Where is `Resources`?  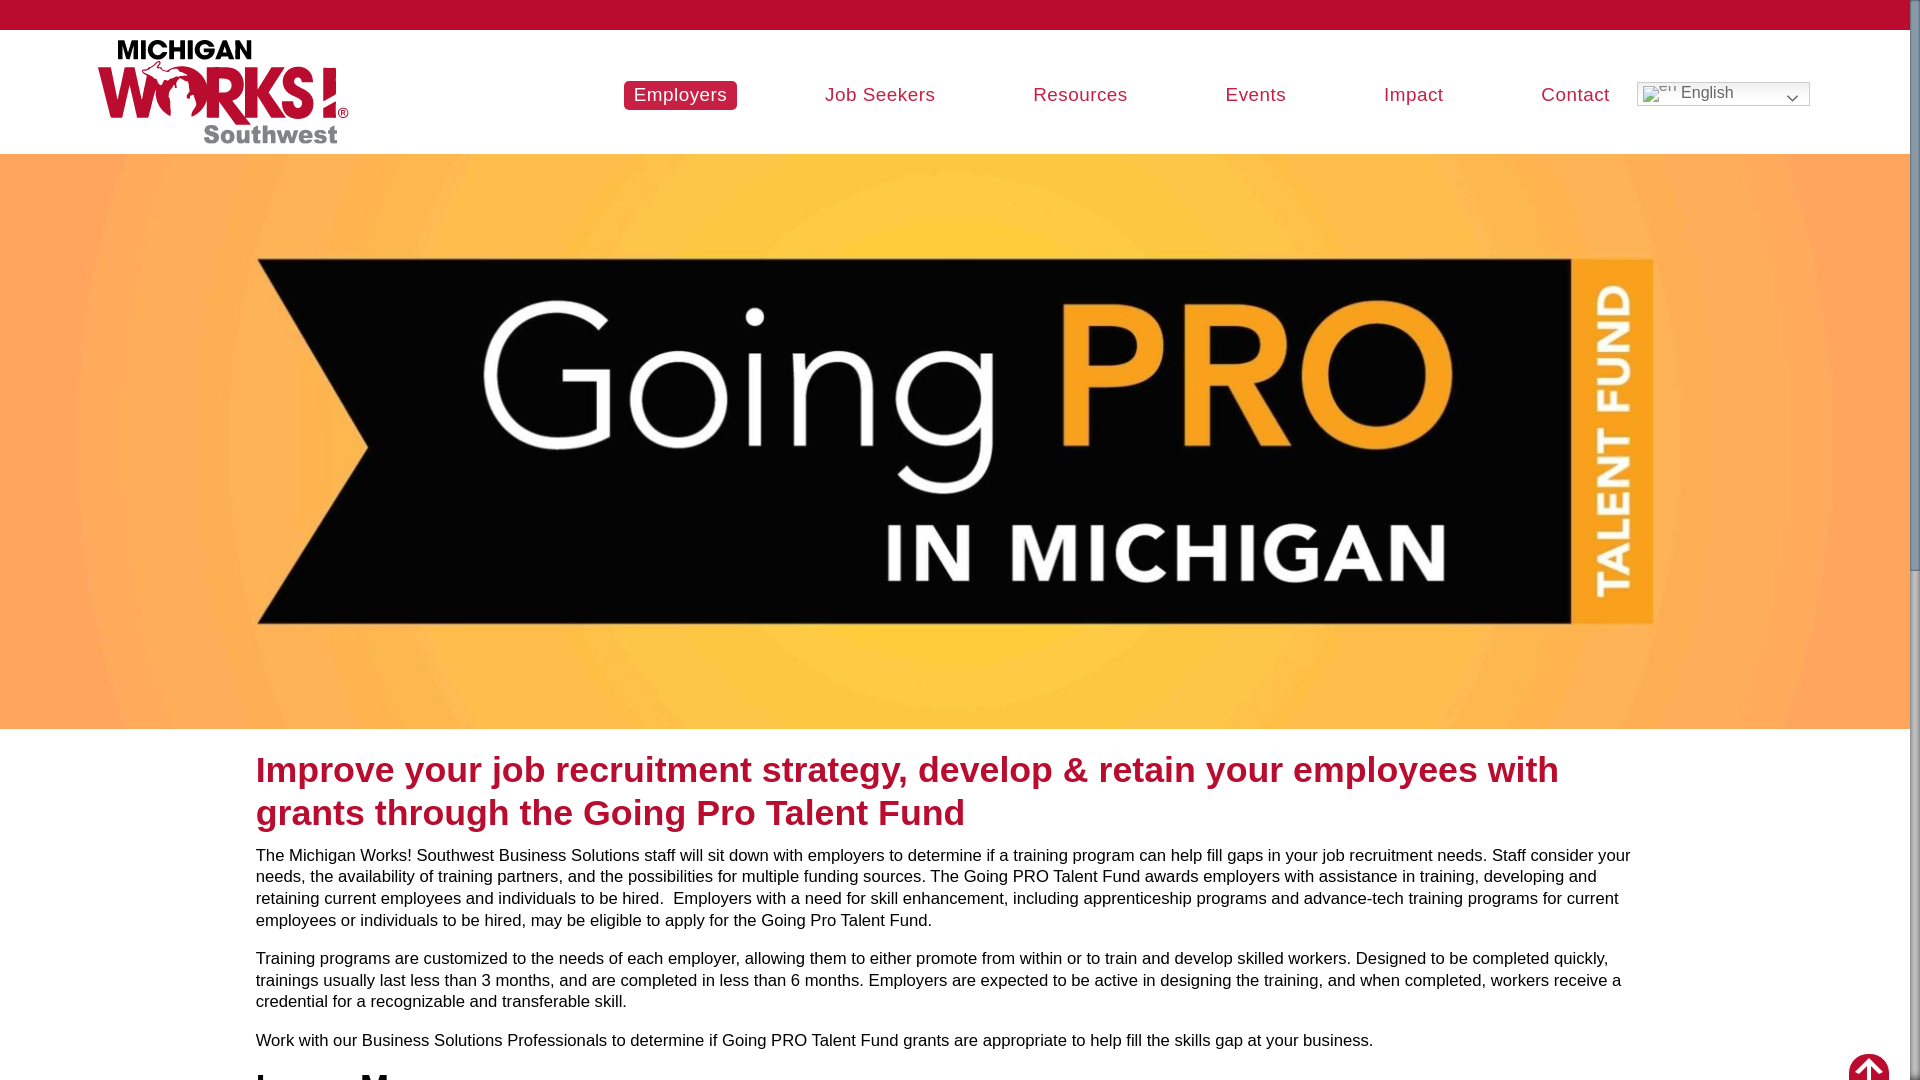
Resources is located at coordinates (1080, 96).